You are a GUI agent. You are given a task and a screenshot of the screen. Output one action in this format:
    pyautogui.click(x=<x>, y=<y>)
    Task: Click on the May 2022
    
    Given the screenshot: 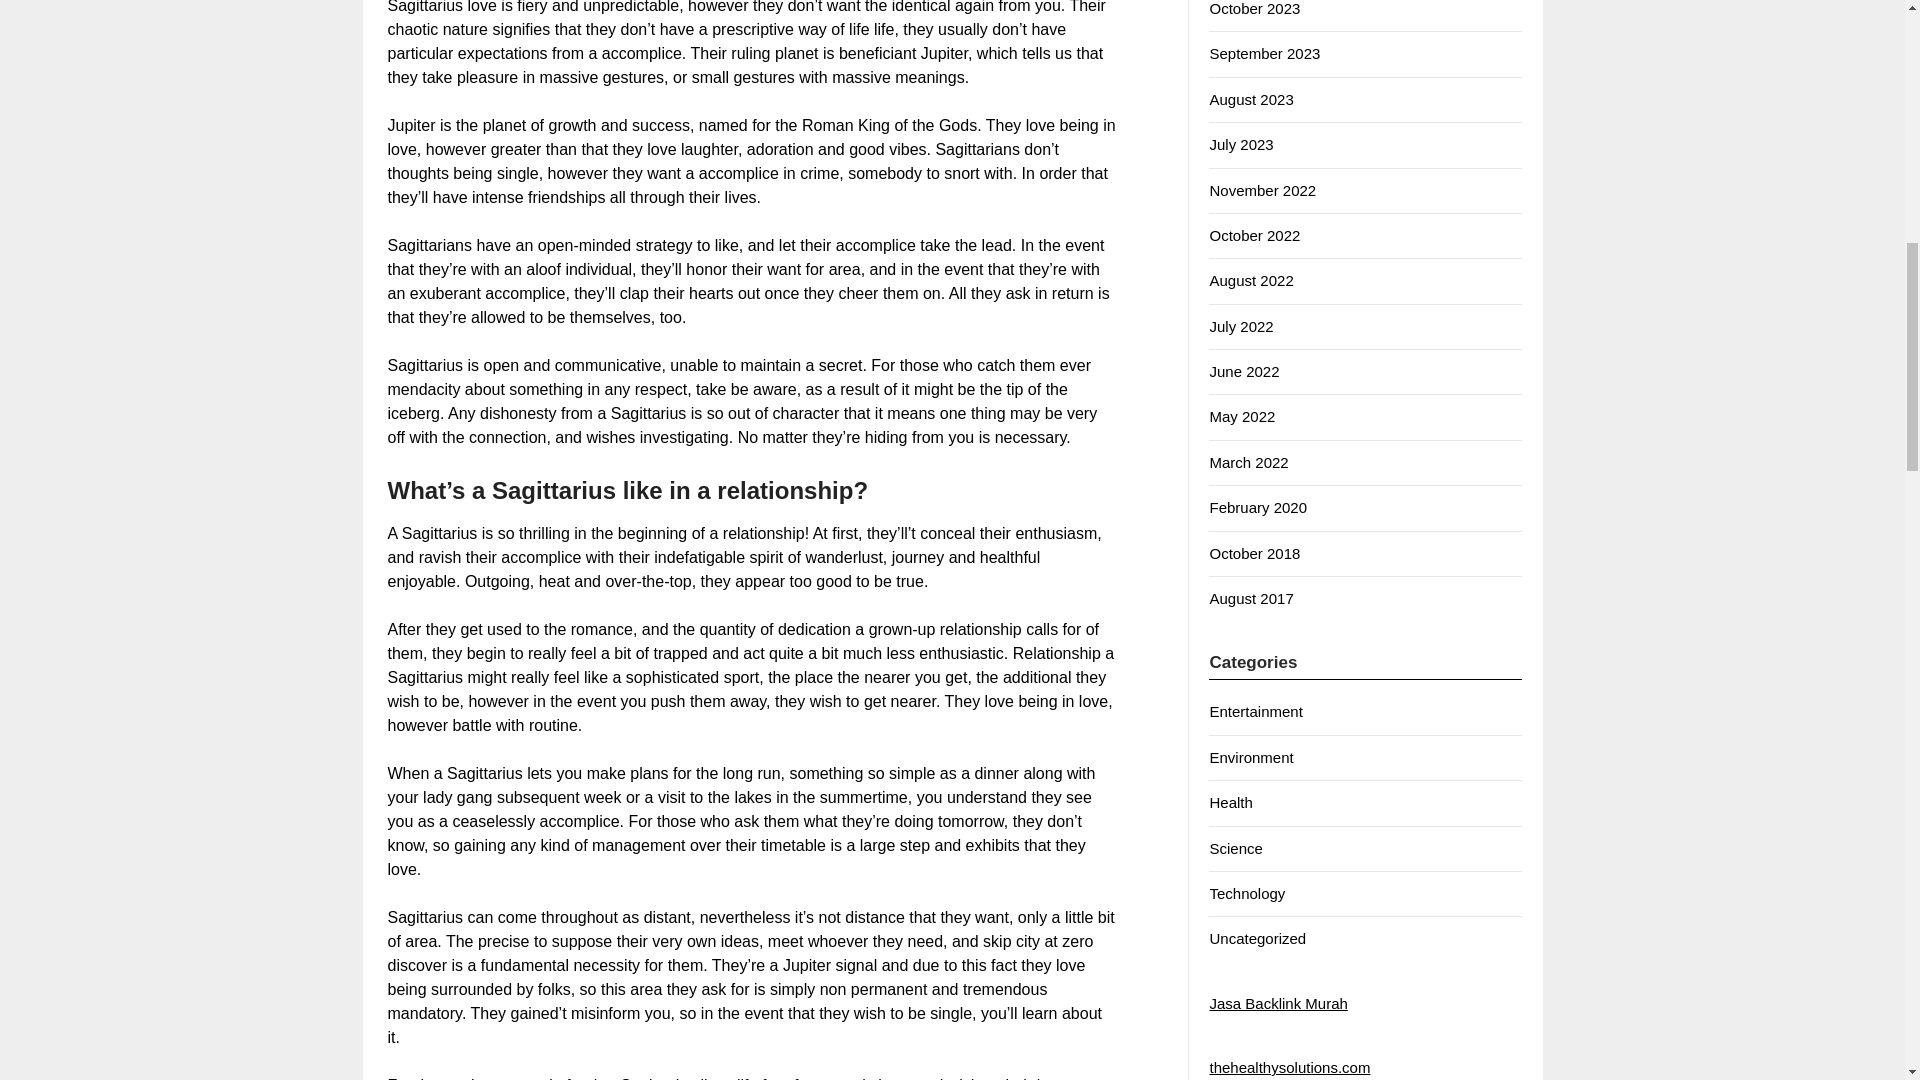 What is the action you would take?
    pyautogui.click(x=1242, y=416)
    